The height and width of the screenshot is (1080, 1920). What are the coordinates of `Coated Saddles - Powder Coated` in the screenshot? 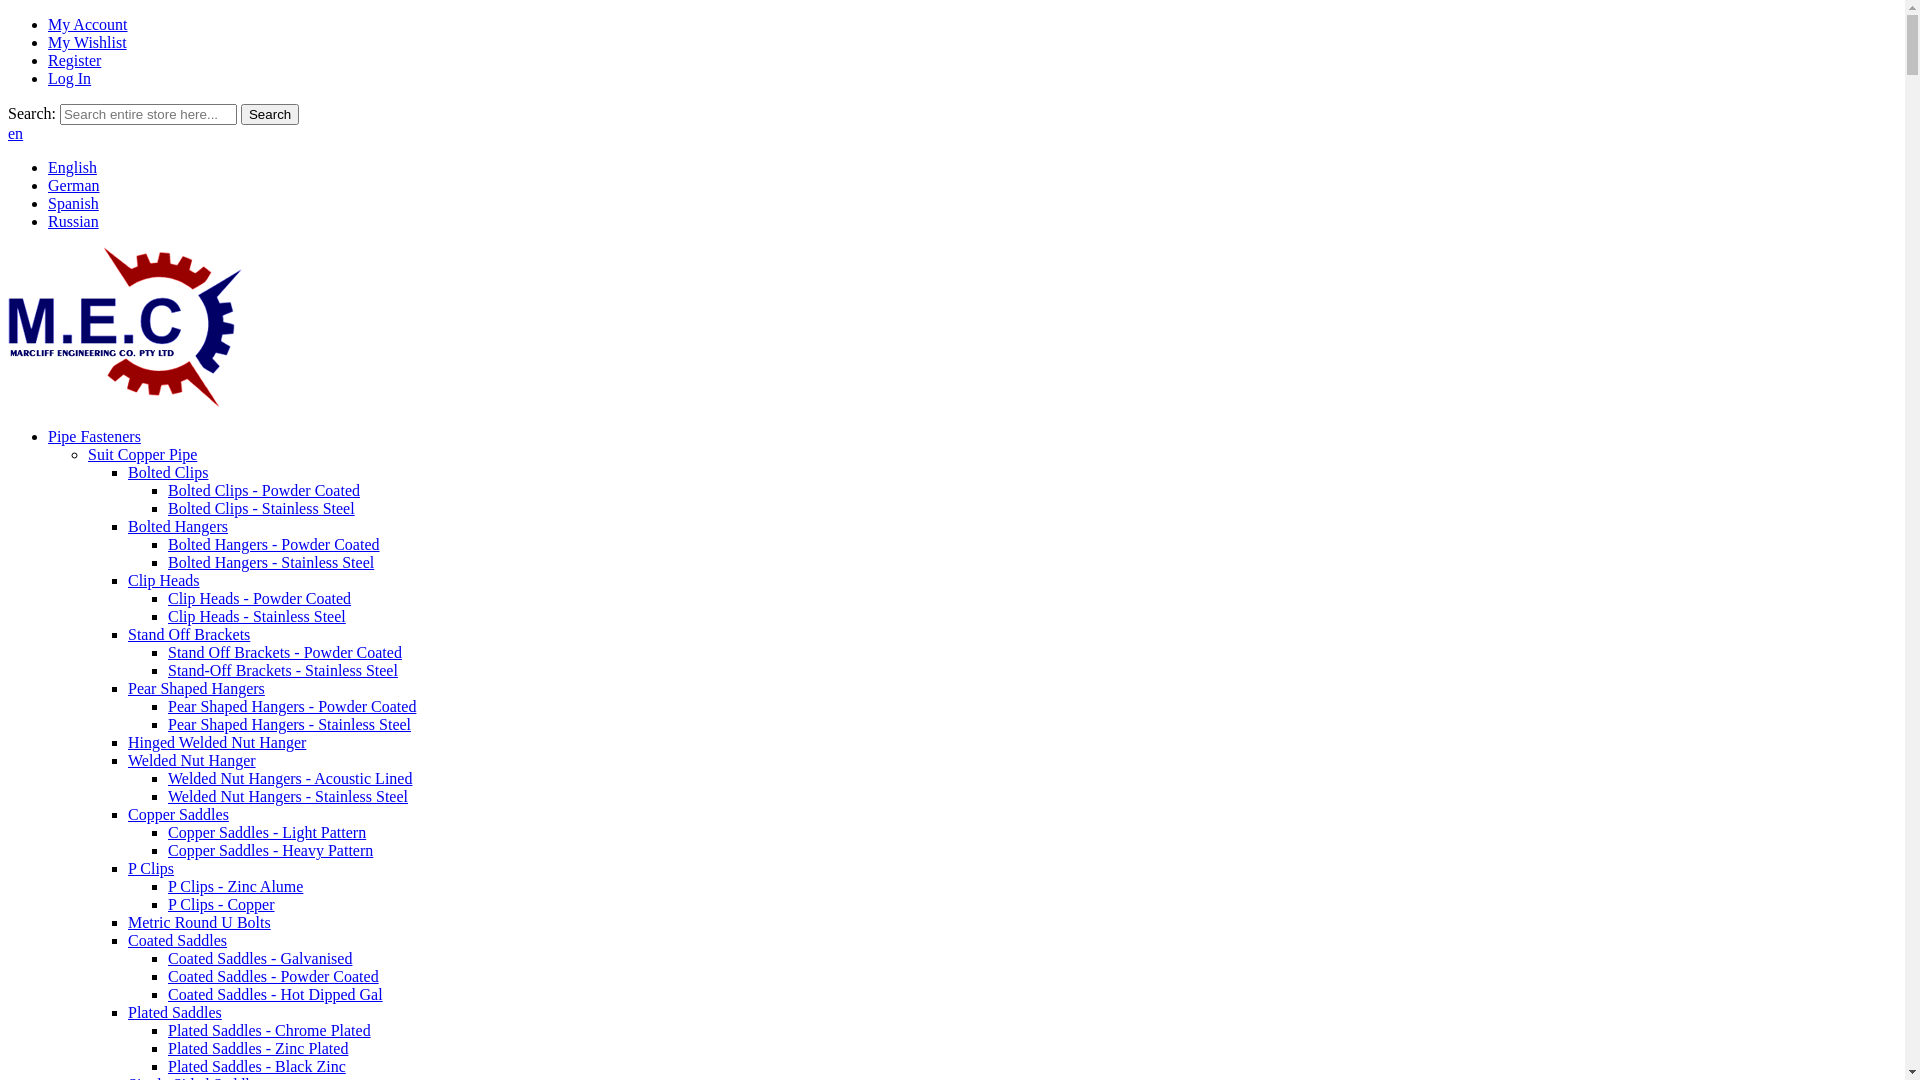 It's located at (274, 976).